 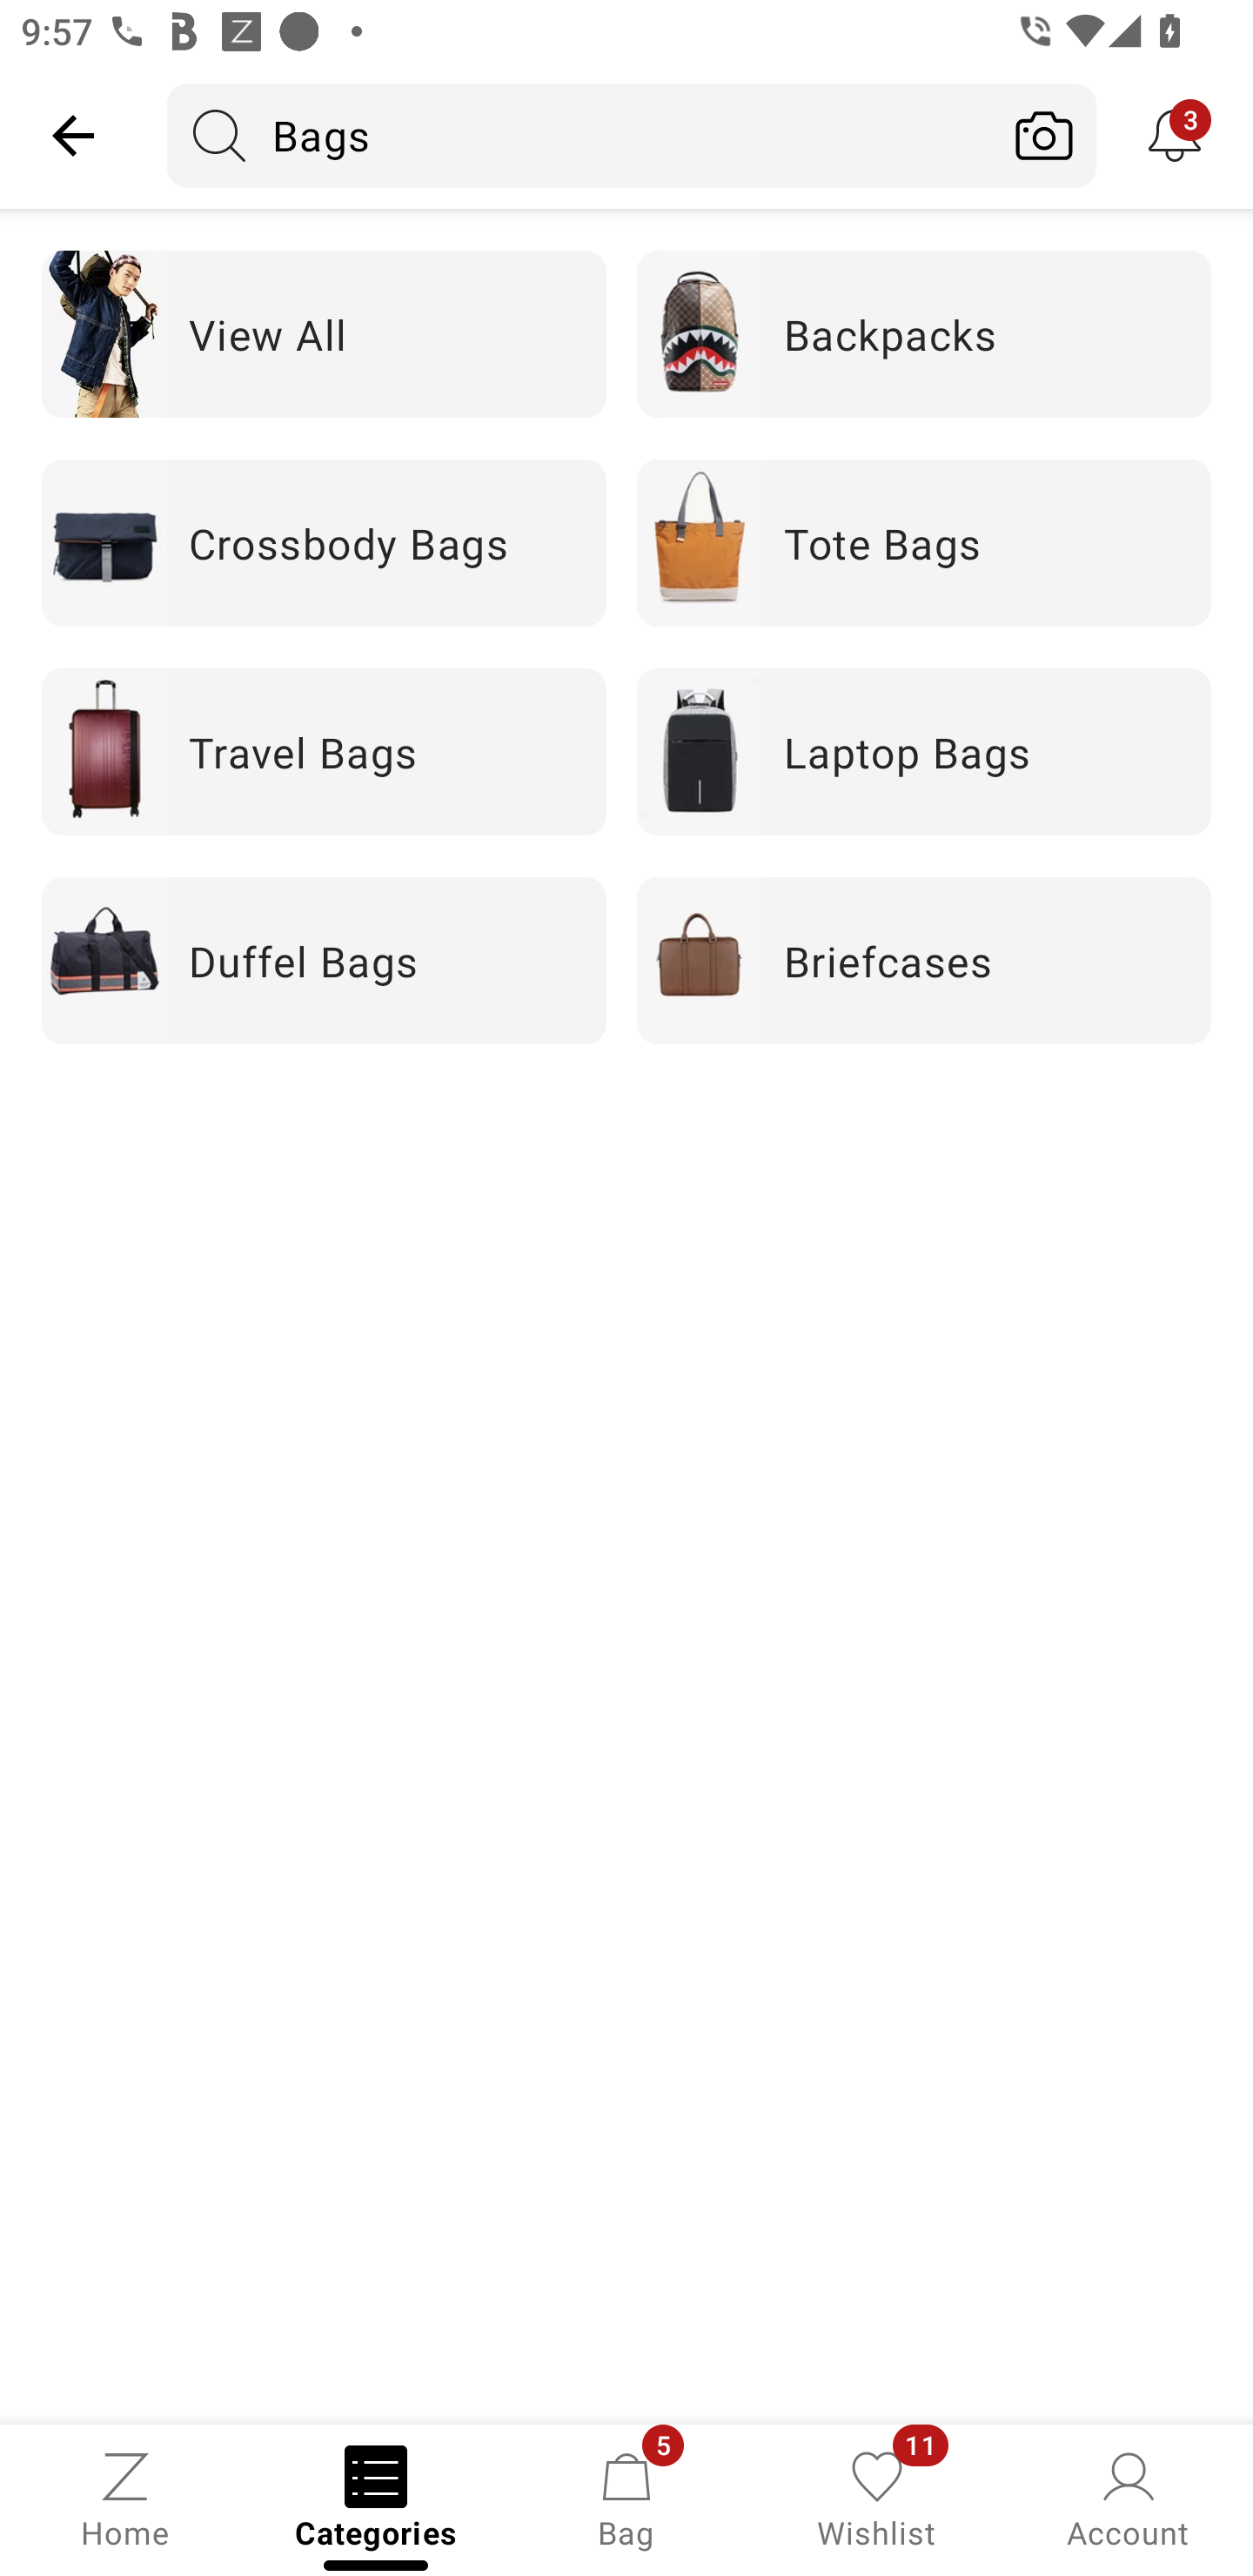 What do you see at coordinates (324, 750) in the screenshot?
I see `Travel Bags` at bounding box center [324, 750].